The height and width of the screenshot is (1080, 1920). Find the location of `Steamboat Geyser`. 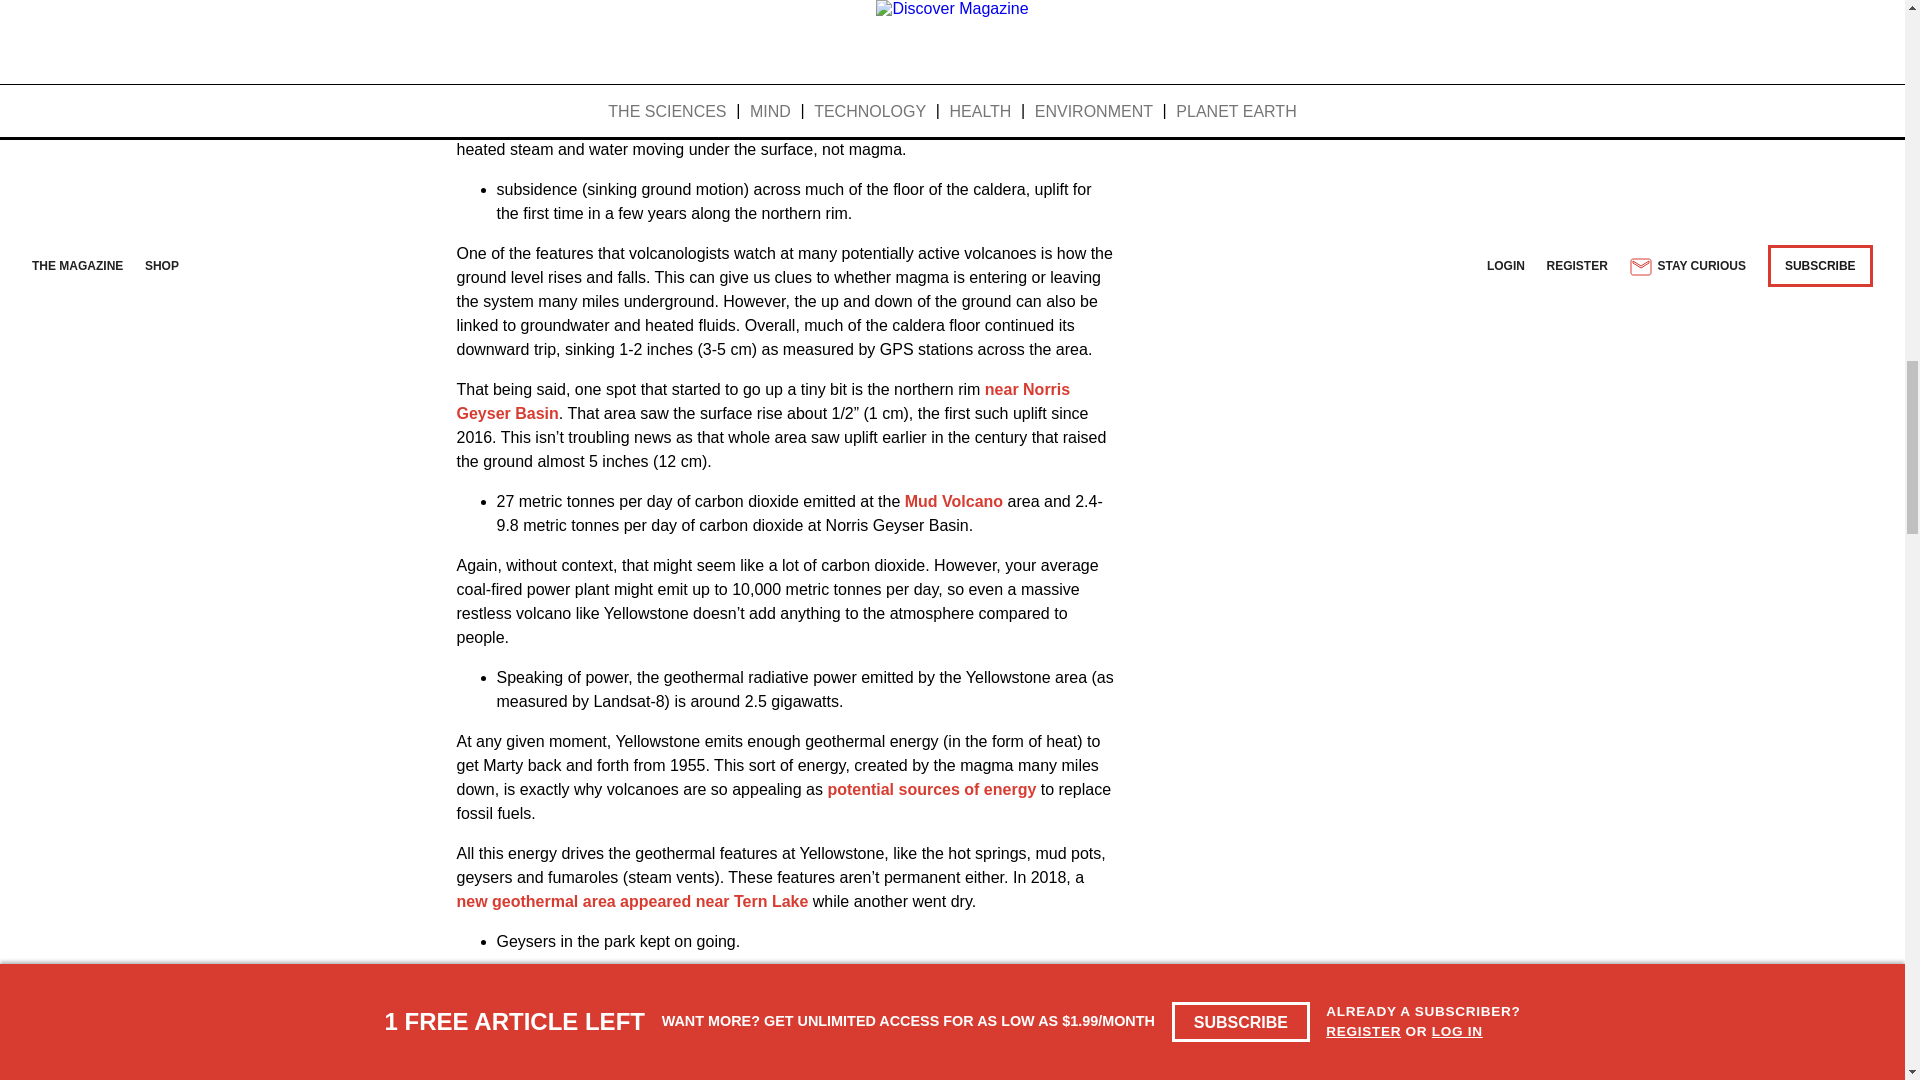

Steamboat Geyser is located at coordinates (865, 982).